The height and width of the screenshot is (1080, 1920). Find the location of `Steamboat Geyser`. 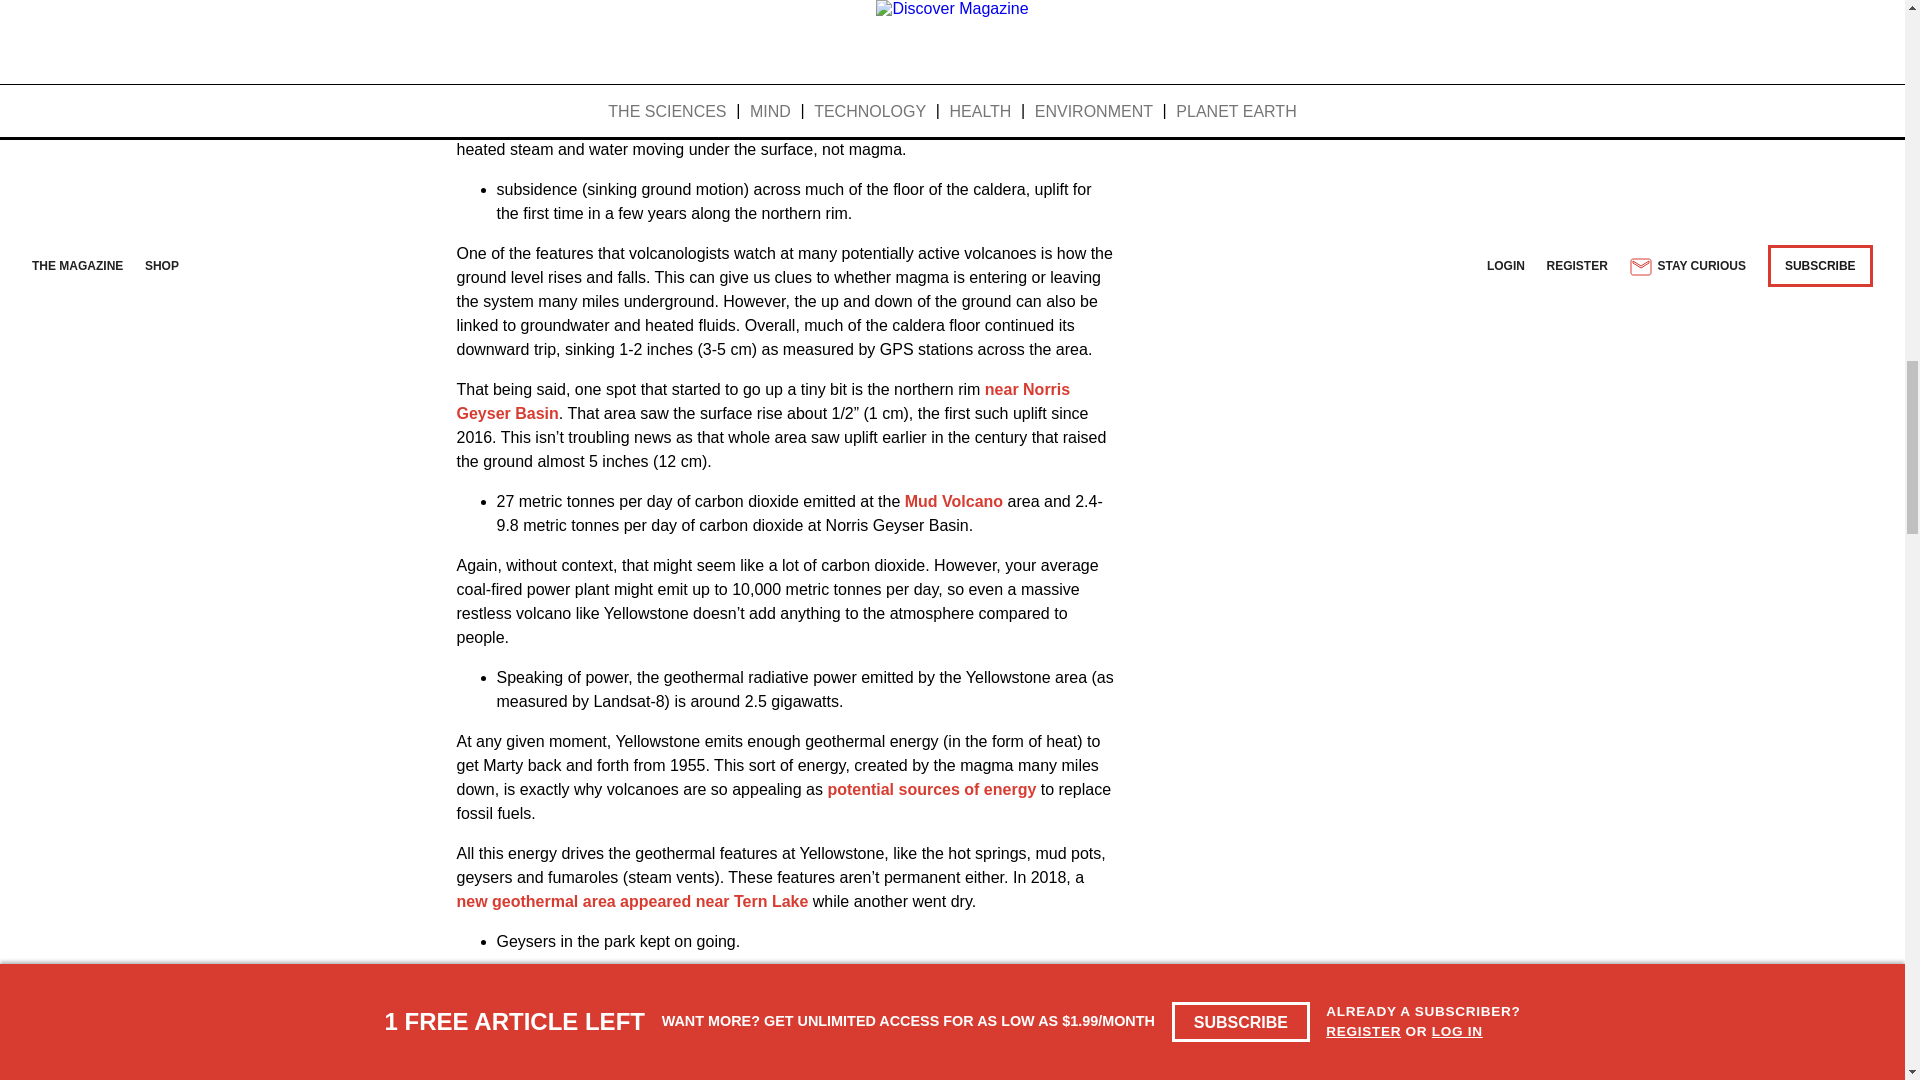

Steamboat Geyser is located at coordinates (865, 982).